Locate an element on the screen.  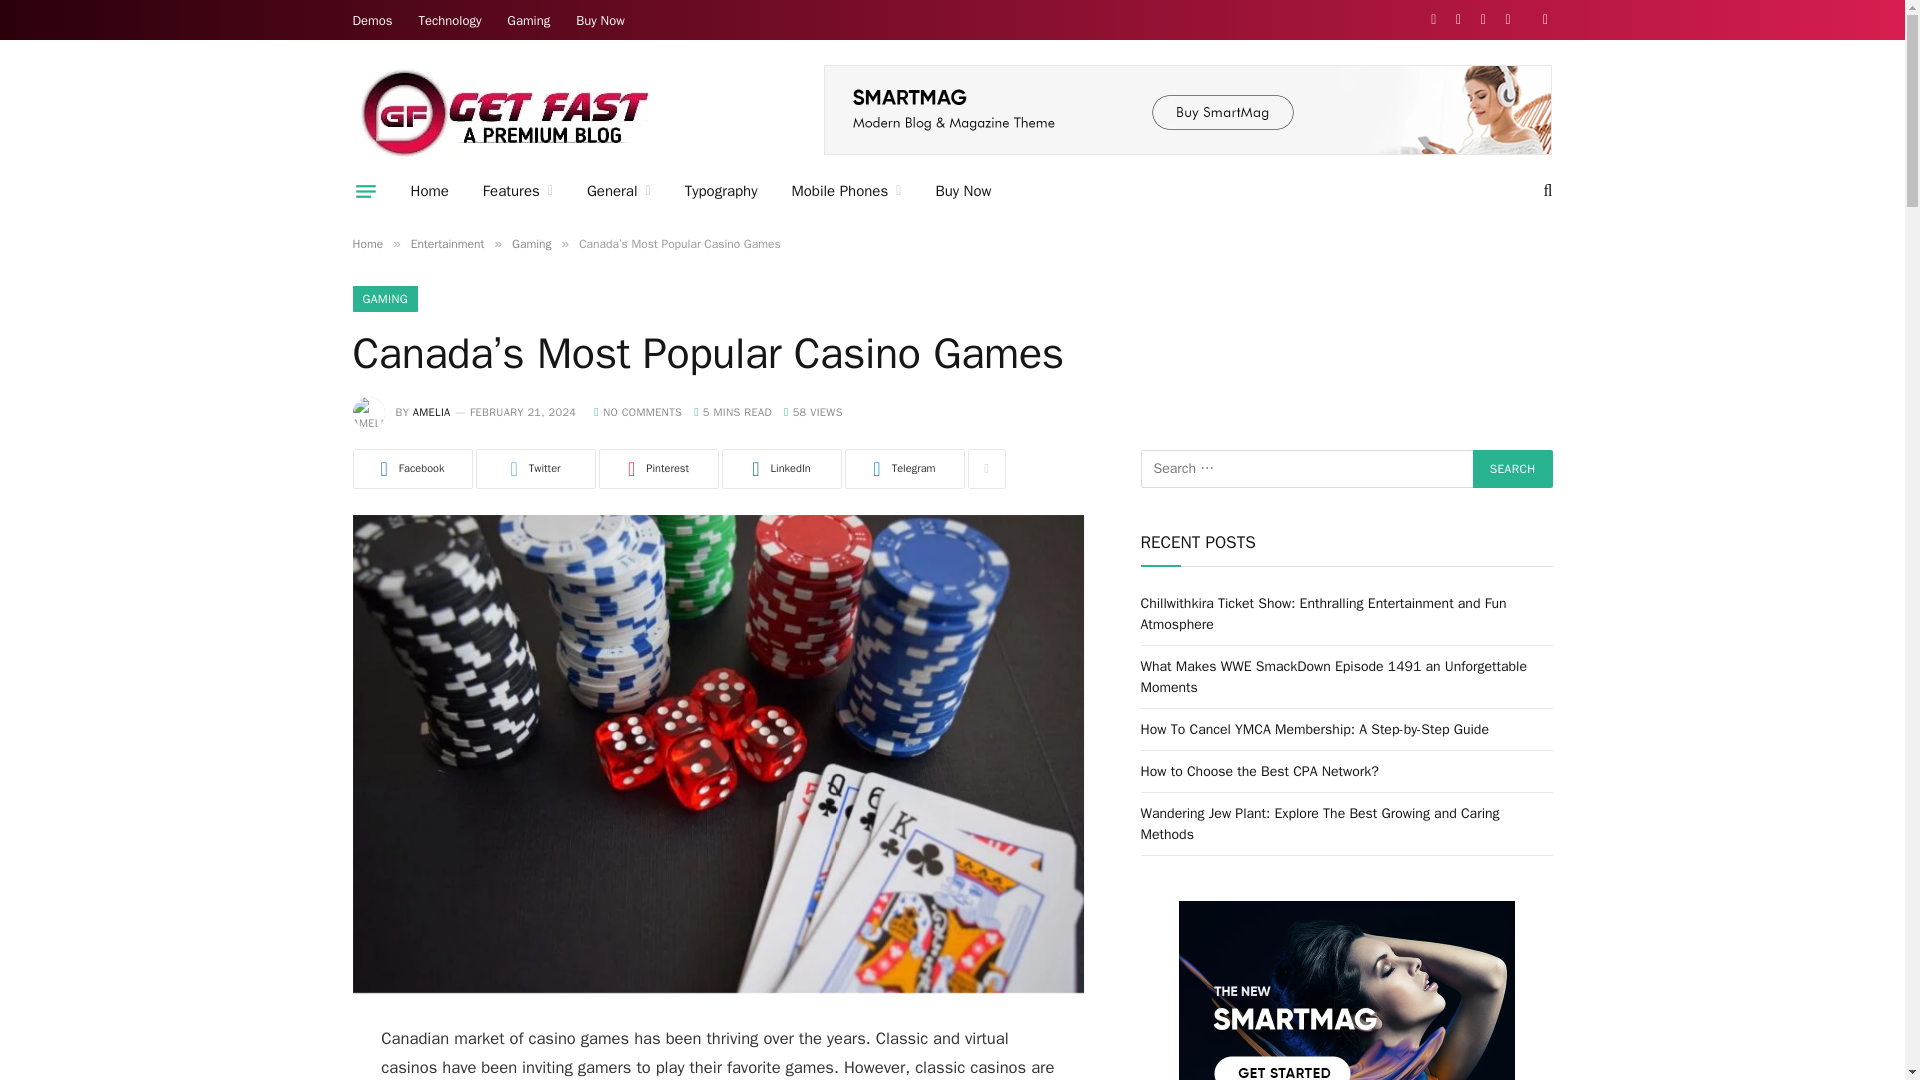
Gaming is located at coordinates (528, 20).